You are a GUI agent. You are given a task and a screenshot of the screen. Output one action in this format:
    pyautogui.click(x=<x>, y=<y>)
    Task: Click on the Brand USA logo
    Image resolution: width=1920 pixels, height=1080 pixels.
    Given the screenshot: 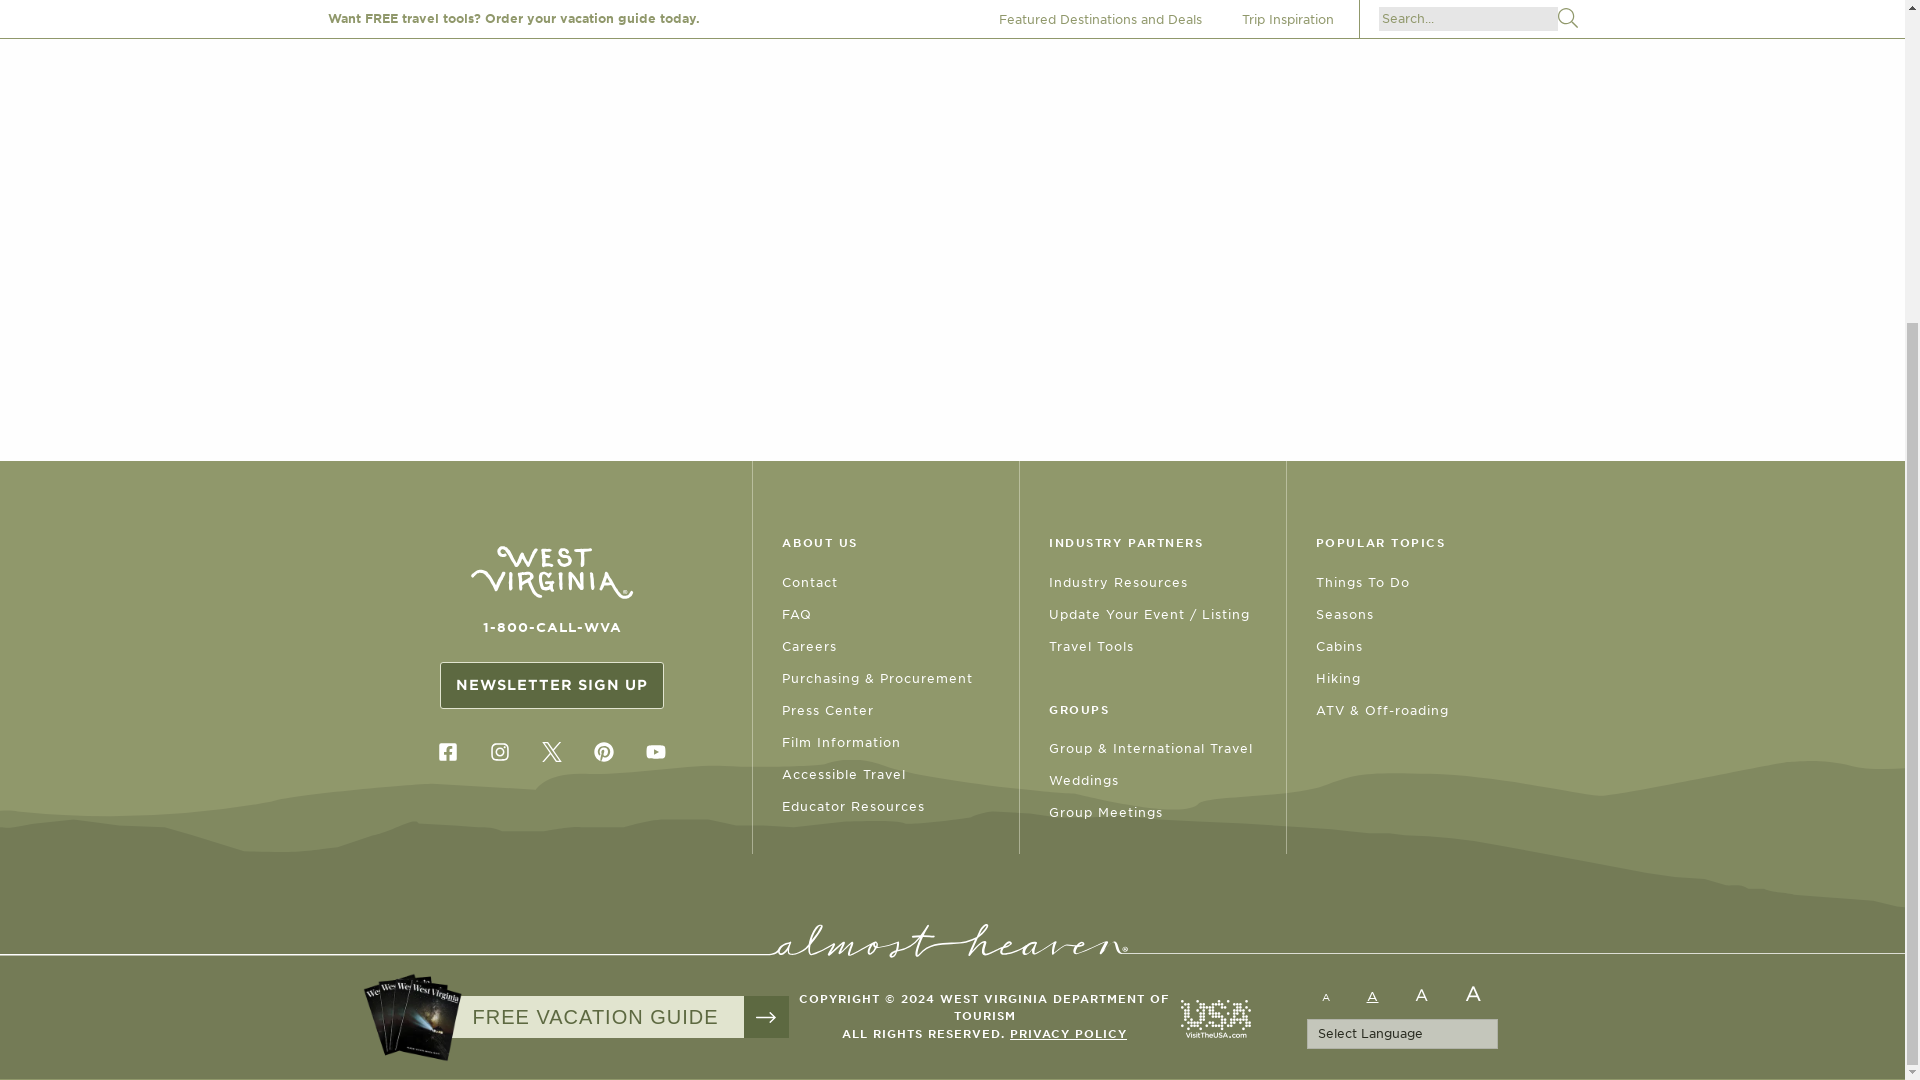 What is the action you would take?
    pyautogui.click(x=1214, y=1018)
    